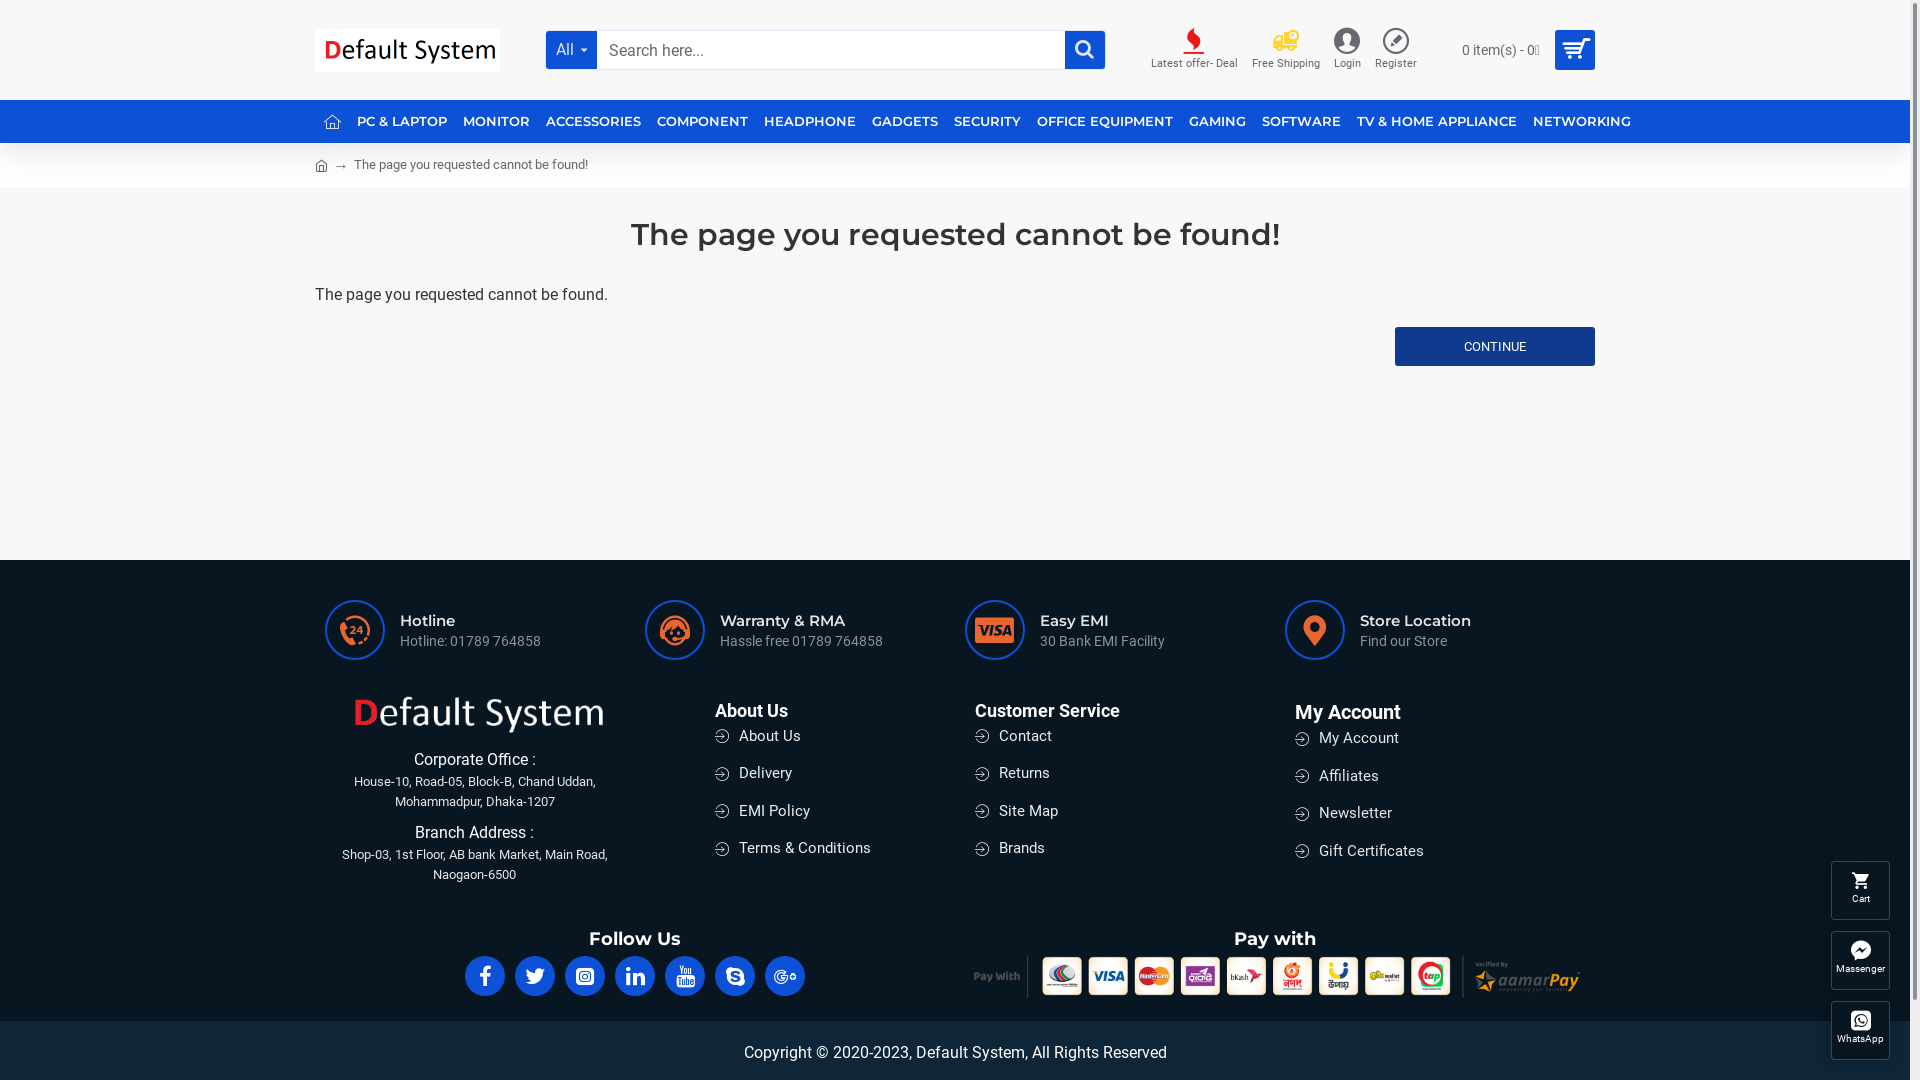 The width and height of the screenshot is (1920, 1080). I want to click on Easy EMI
30 Bank EMI Facility, so click(1115, 630).